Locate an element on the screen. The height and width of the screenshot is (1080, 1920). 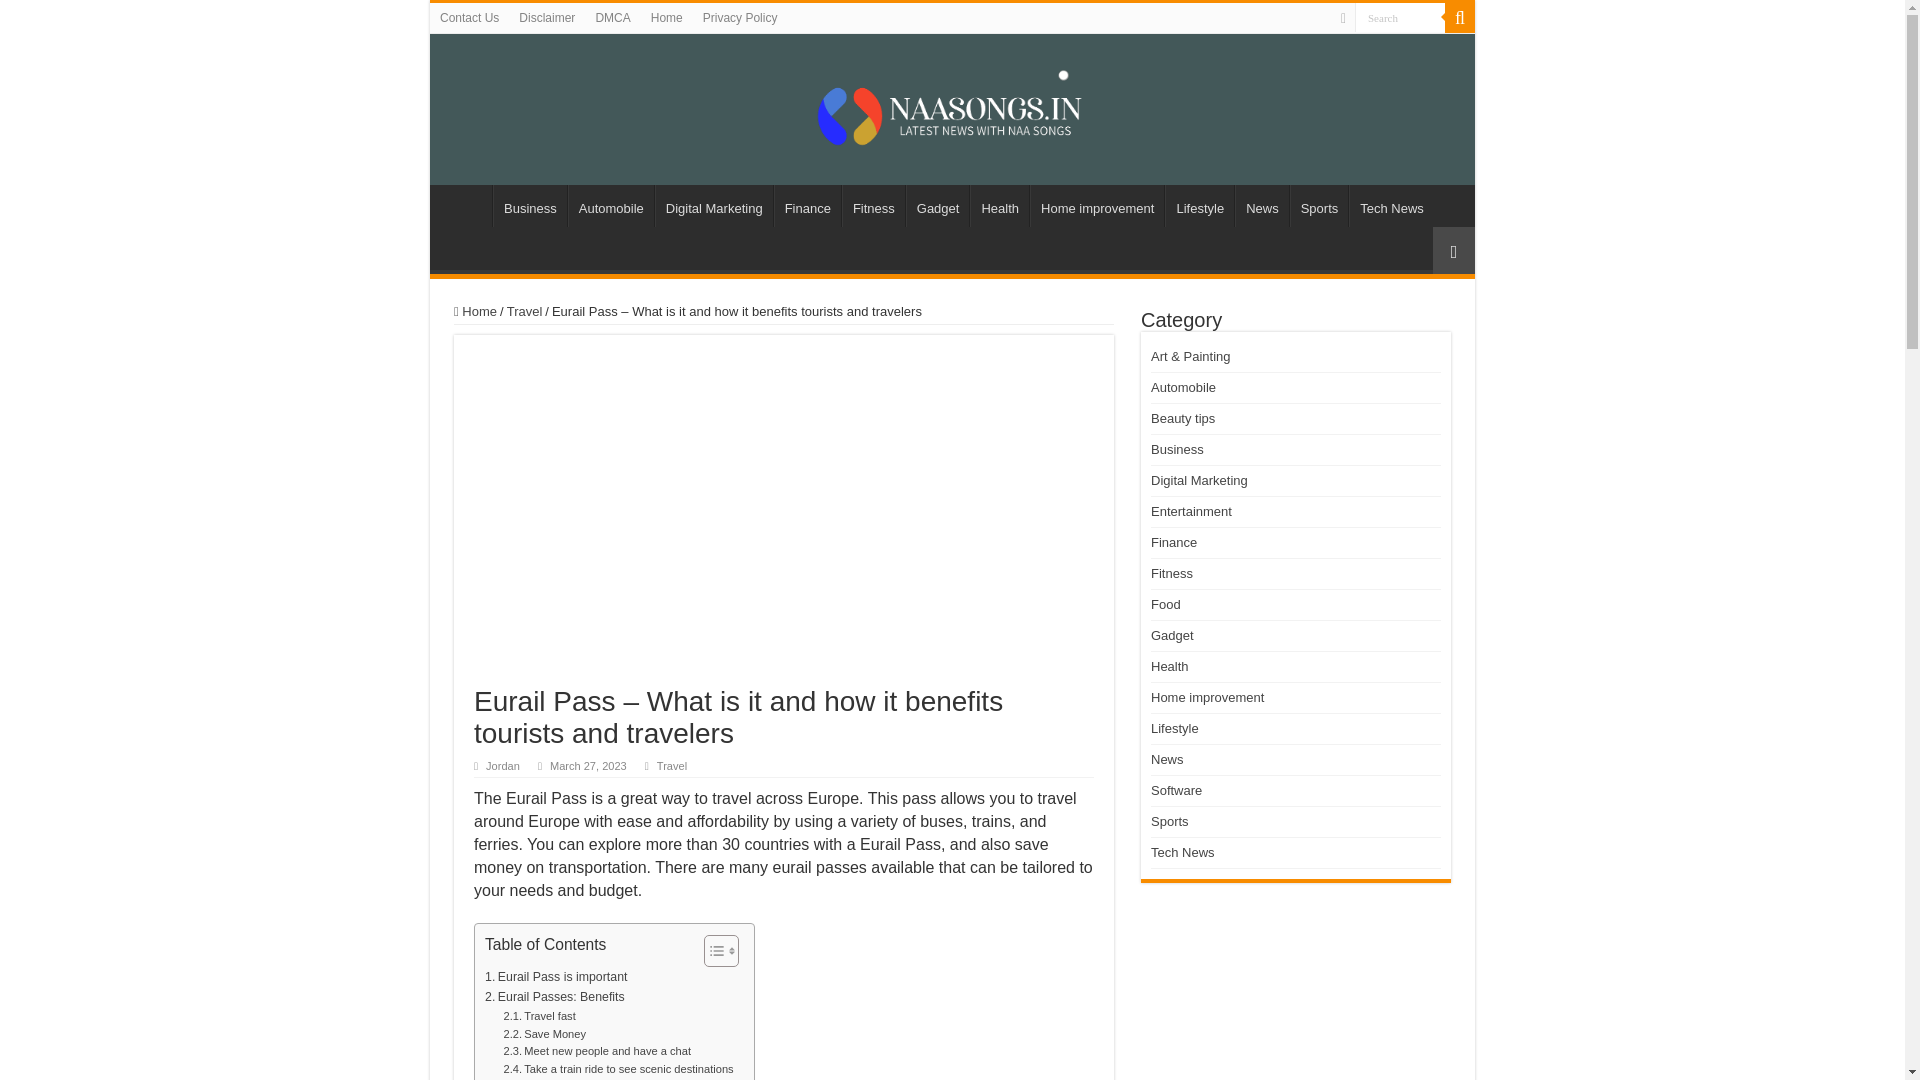
Eurail Pass is important is located at coordinates (556, 978).